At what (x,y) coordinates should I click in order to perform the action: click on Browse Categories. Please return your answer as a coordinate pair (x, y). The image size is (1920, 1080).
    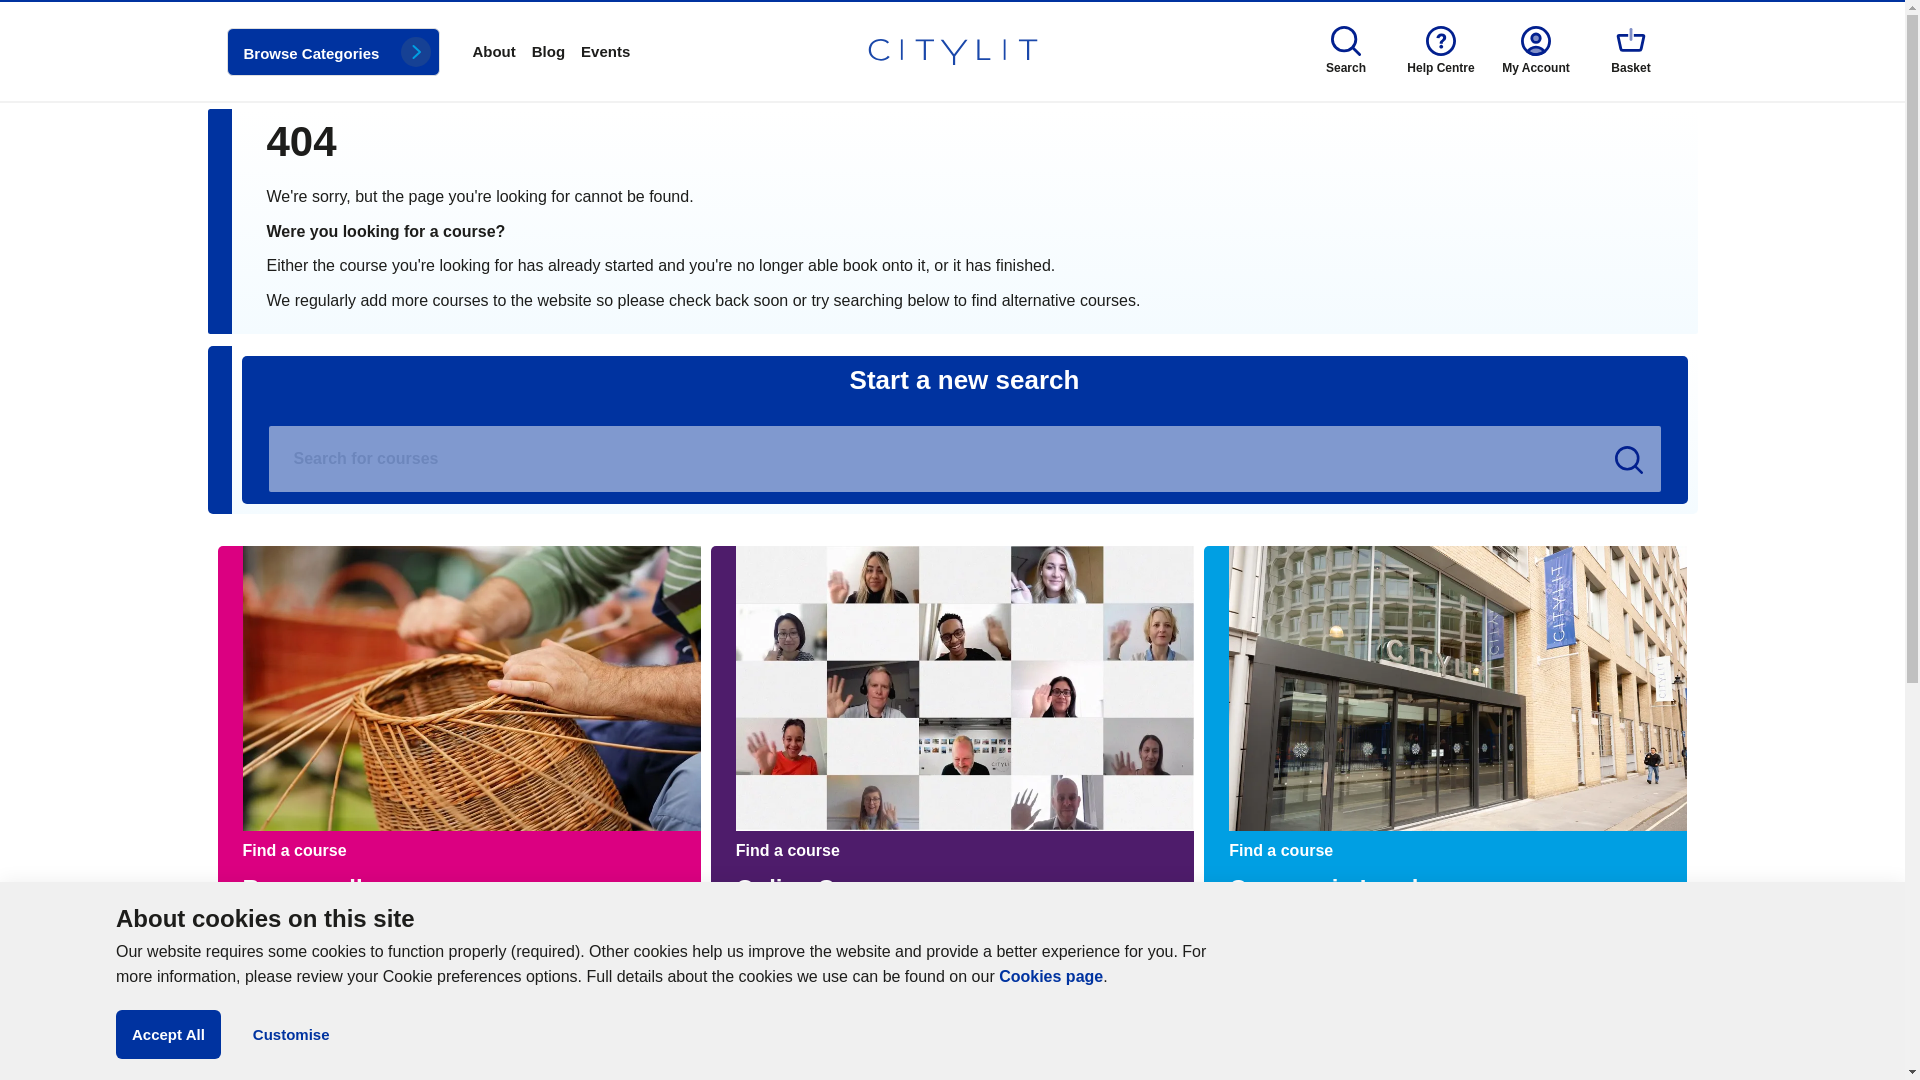
    Looking at the image, I should click on (332, 52).